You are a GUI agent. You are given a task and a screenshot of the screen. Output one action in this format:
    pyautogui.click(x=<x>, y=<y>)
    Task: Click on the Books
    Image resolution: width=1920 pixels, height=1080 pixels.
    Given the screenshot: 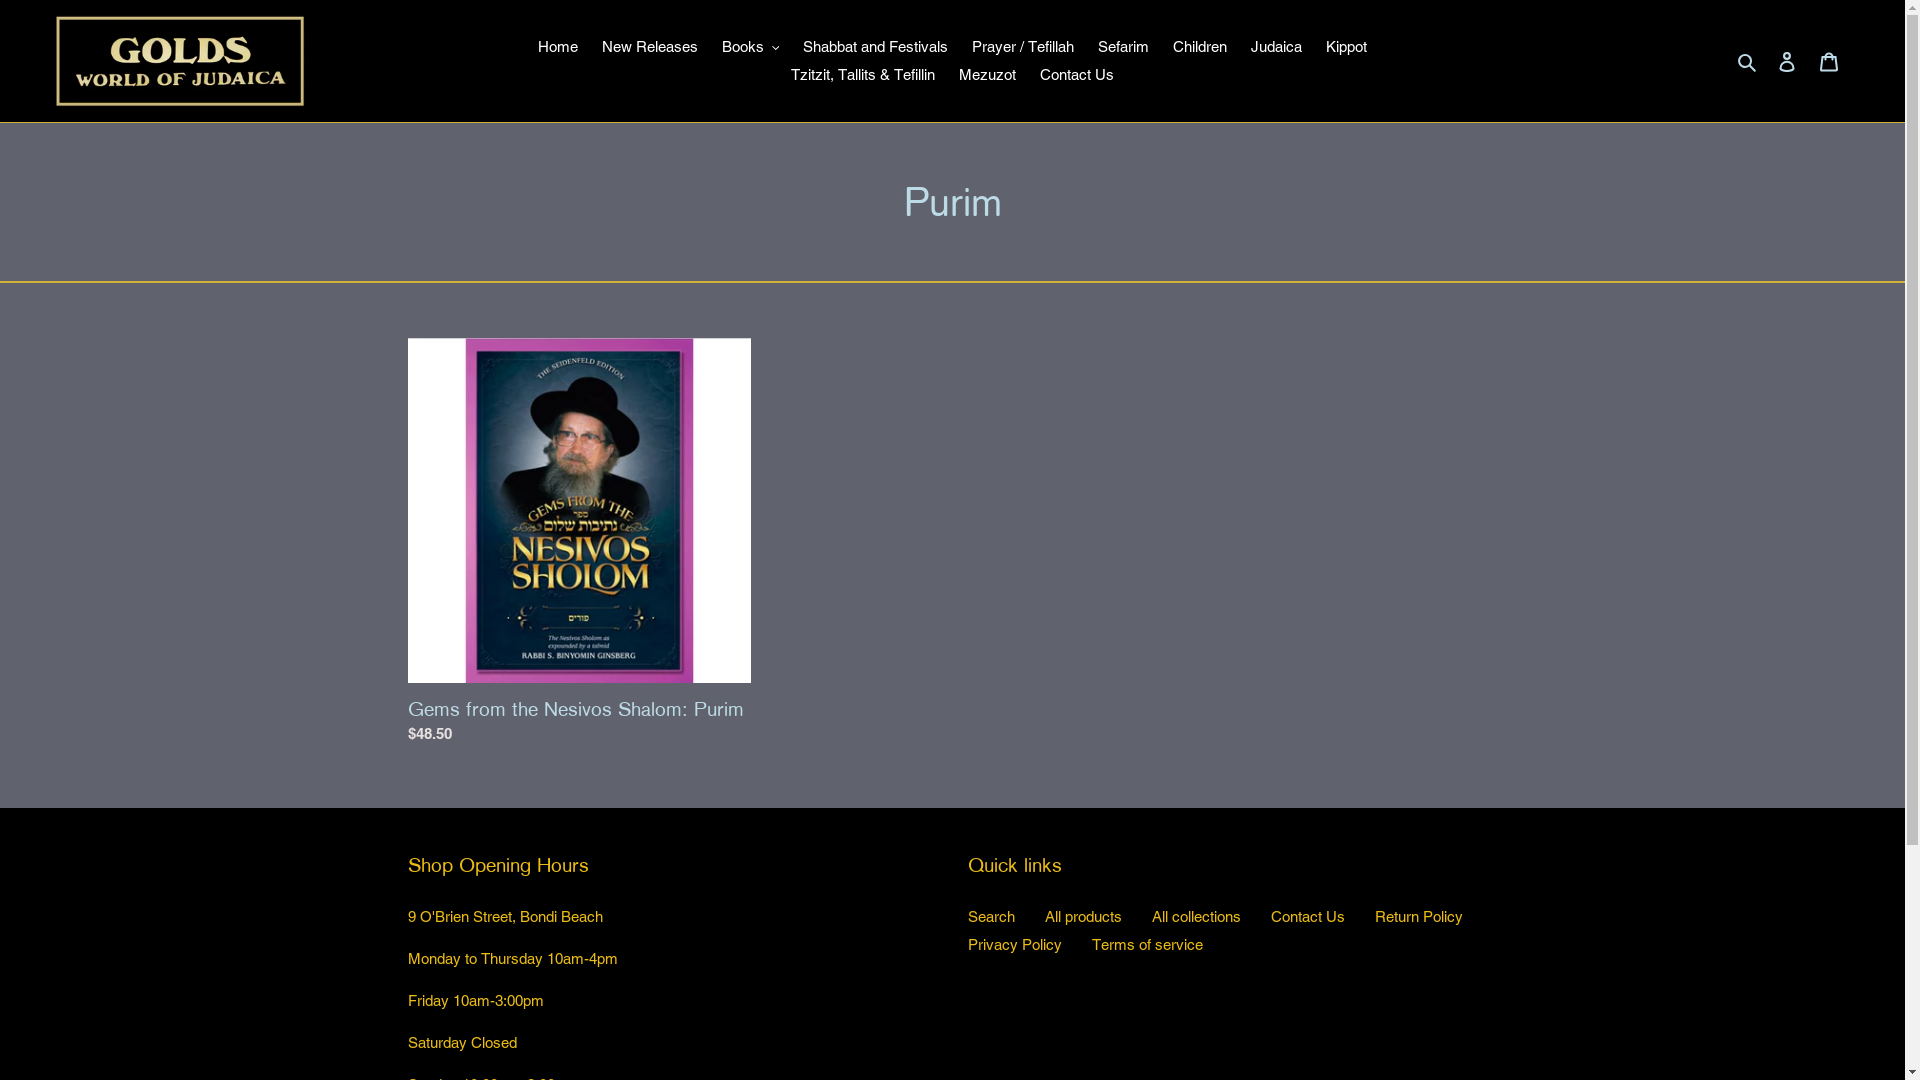 What is the action you would take?
    pyautogui.click(x=751, y=48)
    